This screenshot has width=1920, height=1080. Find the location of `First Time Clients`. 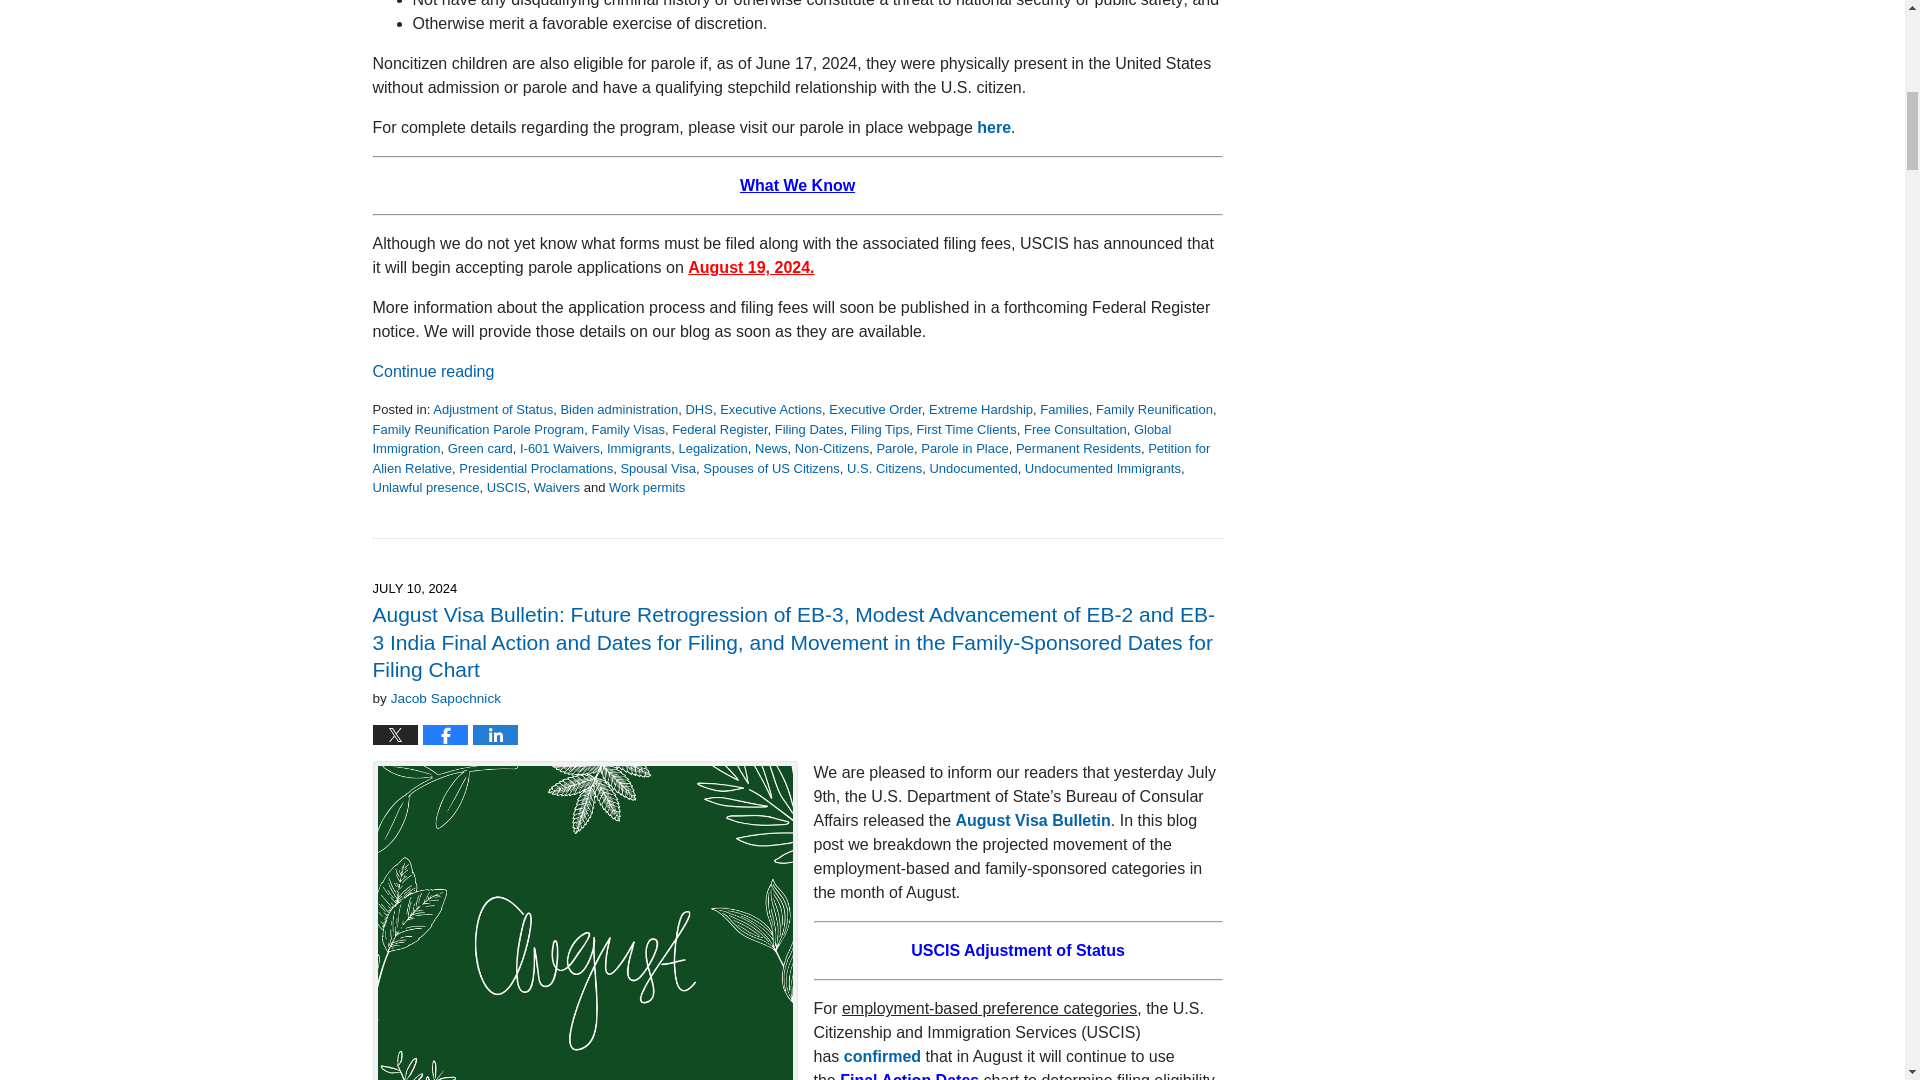

First Time Clients is located at coordinates (965, 430).